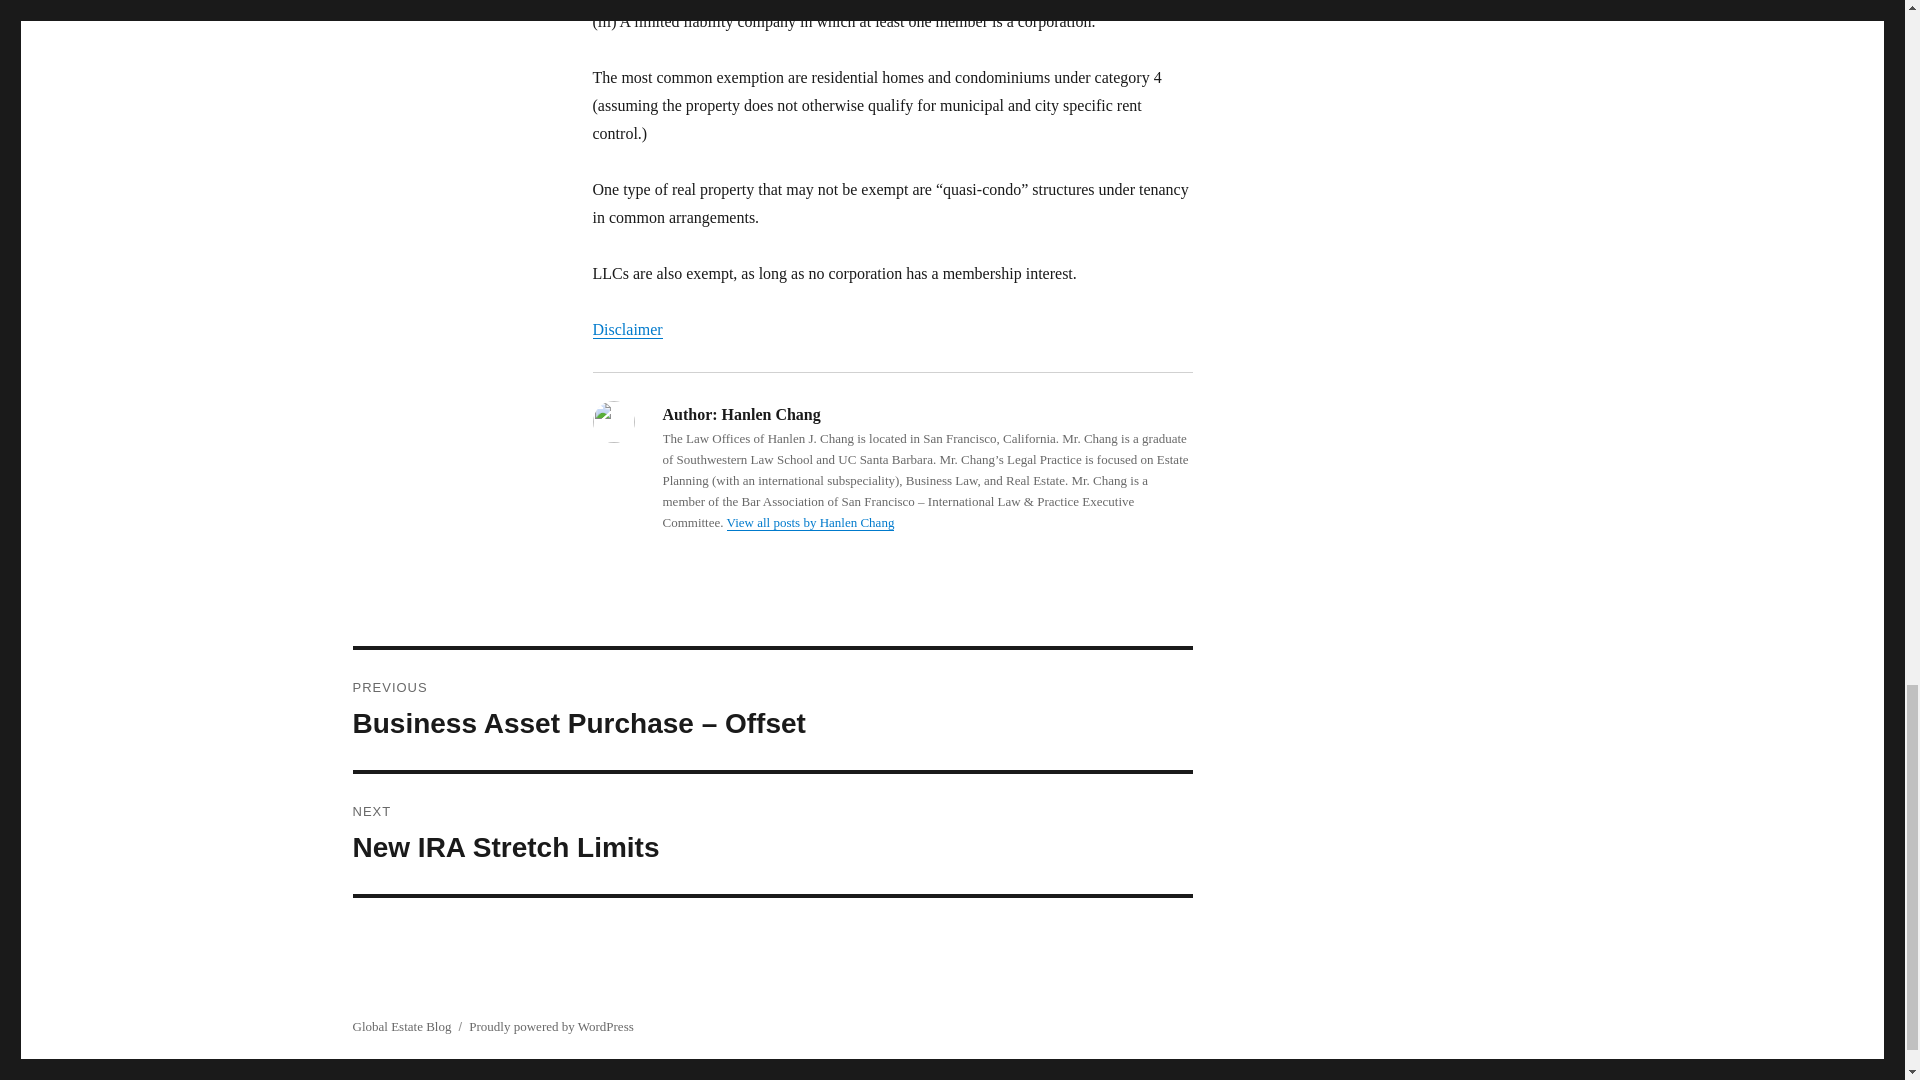 The width and height of the screenshot is (1920, 1080). I want to click on View all posts by Hanlen Chang, so click(772, 834).